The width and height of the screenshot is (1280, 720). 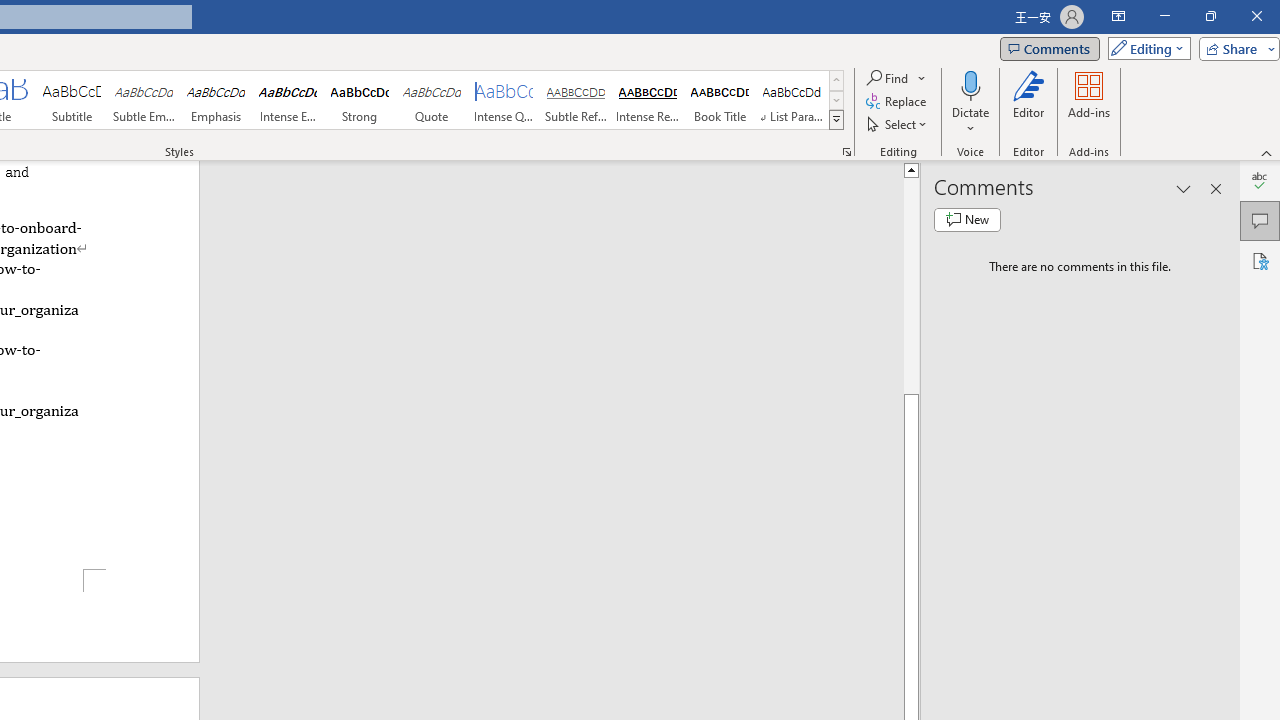 What do you see at coordinates (911, 285) in the screenshot?
I see `Page up` at bounding box center [911, 285].